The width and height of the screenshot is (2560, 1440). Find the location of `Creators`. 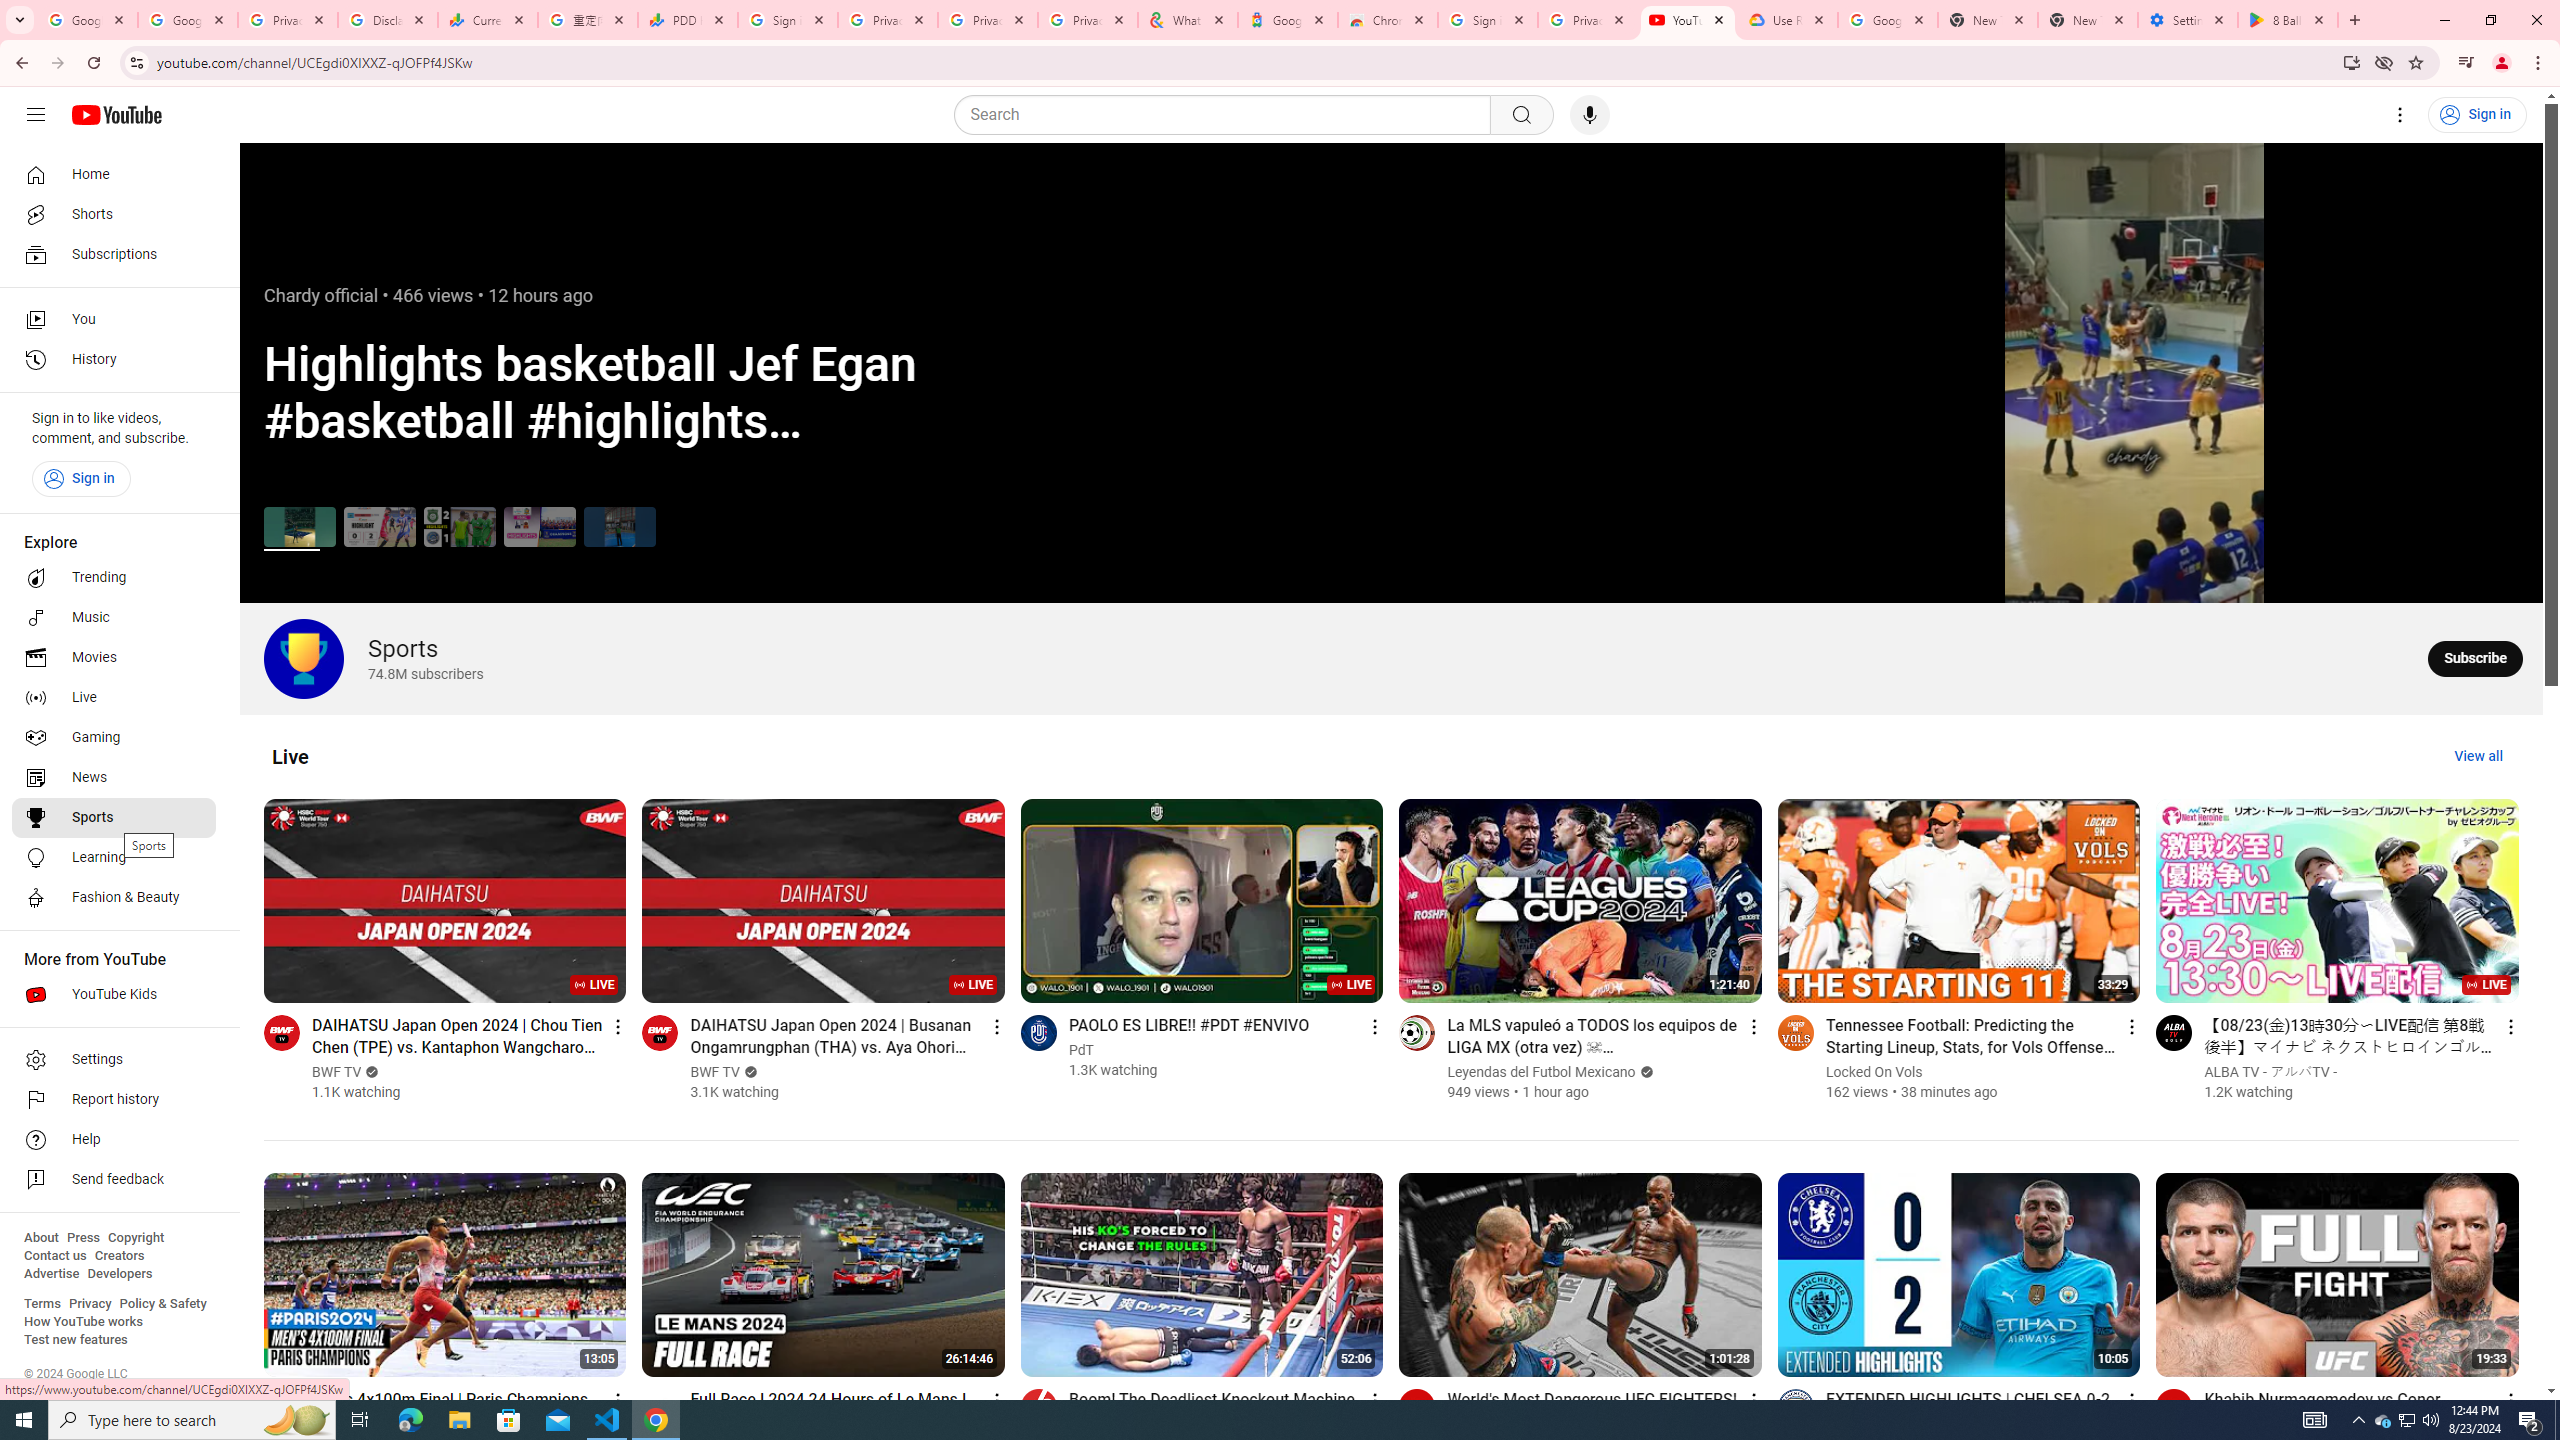

Creators is located at coordinates (120, 1256).